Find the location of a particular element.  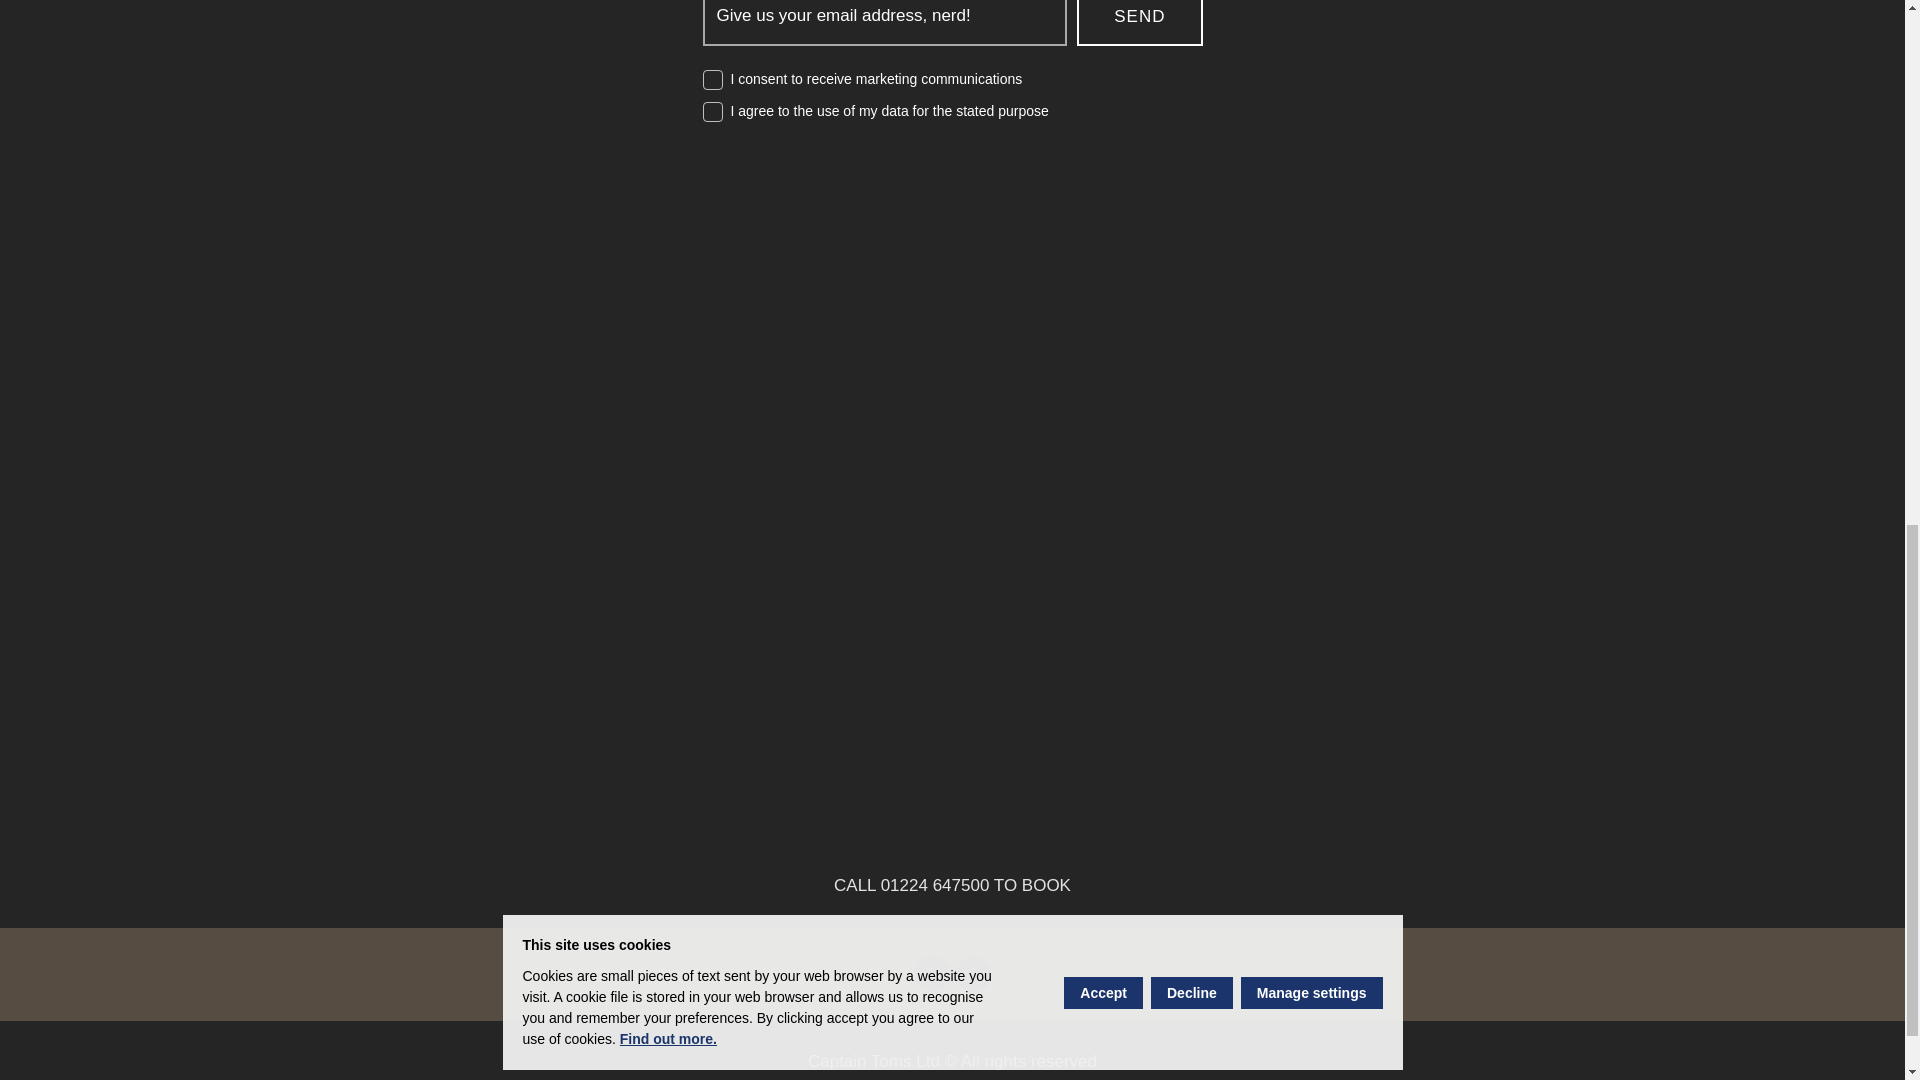

on is located at coordinates (712, 80).